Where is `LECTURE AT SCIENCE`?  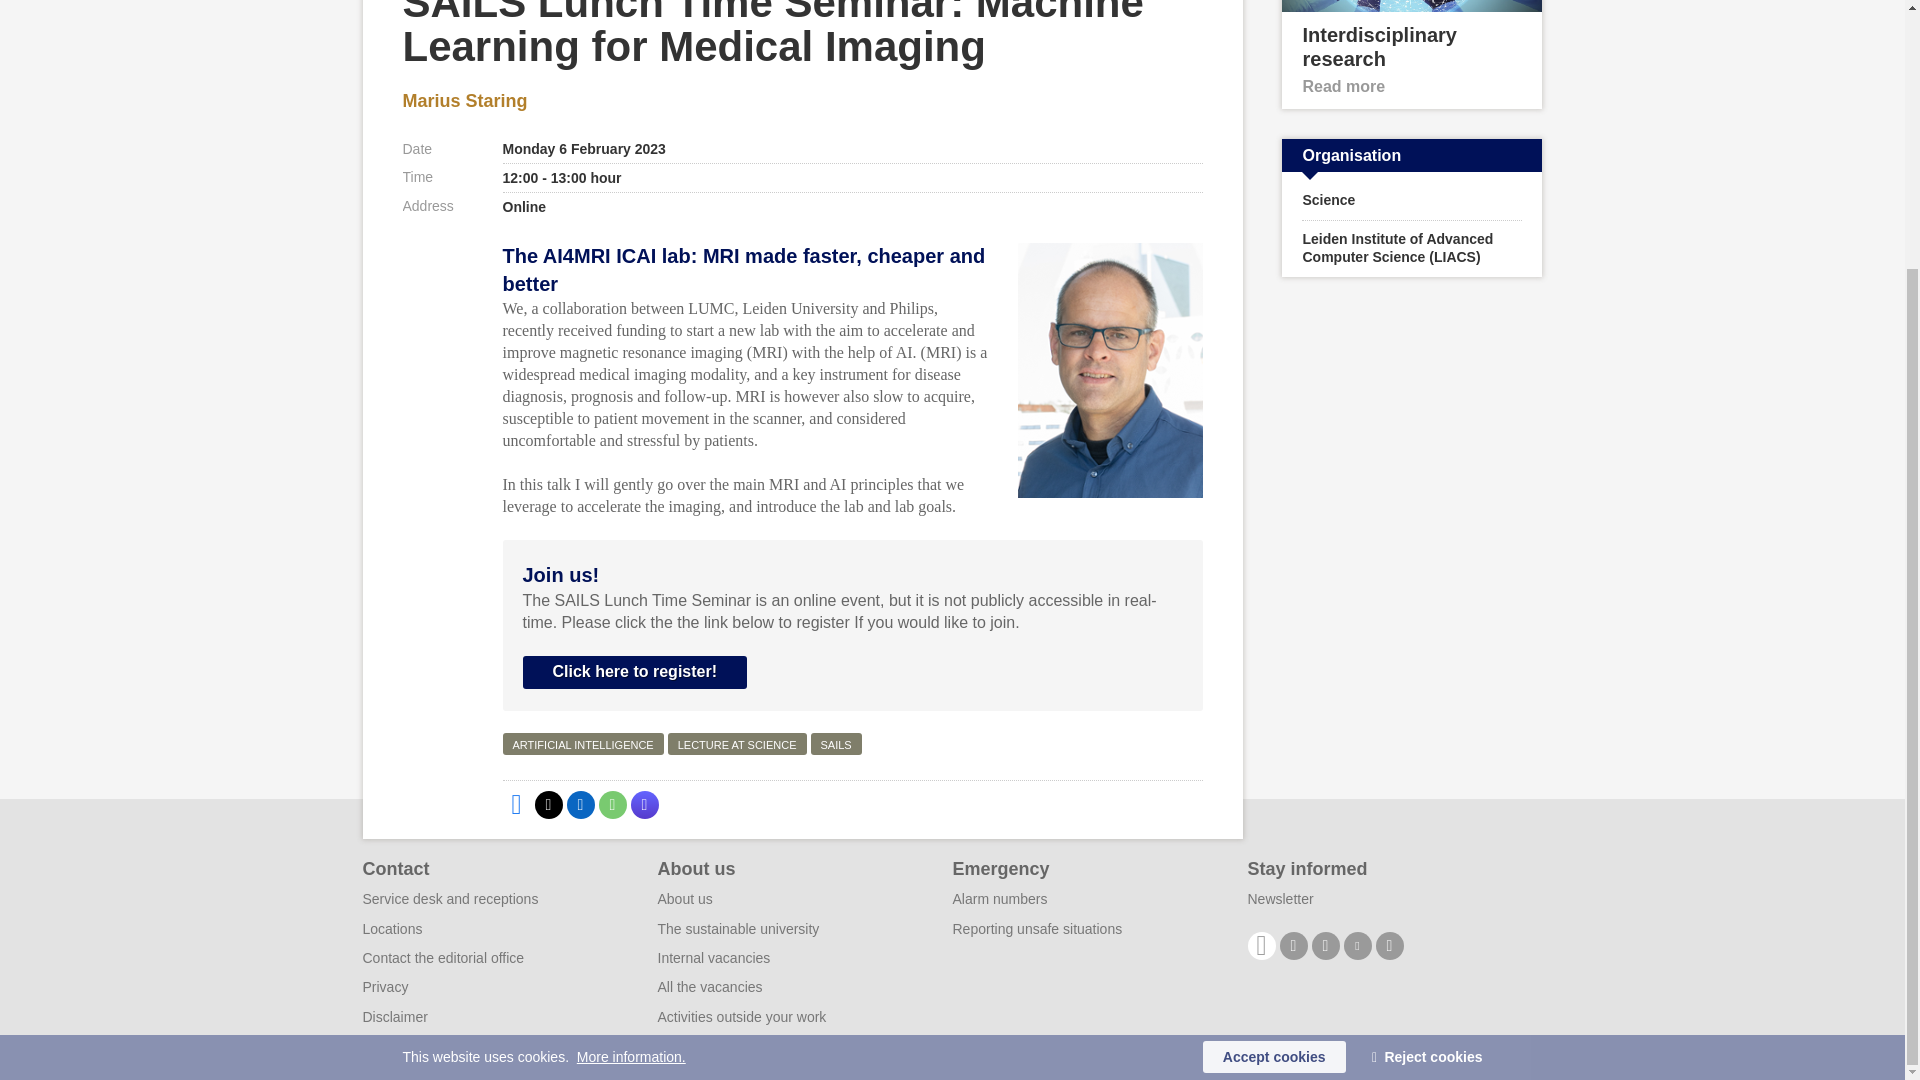 LECTURE AT SCIENCE is located at coordinates (737, 744).